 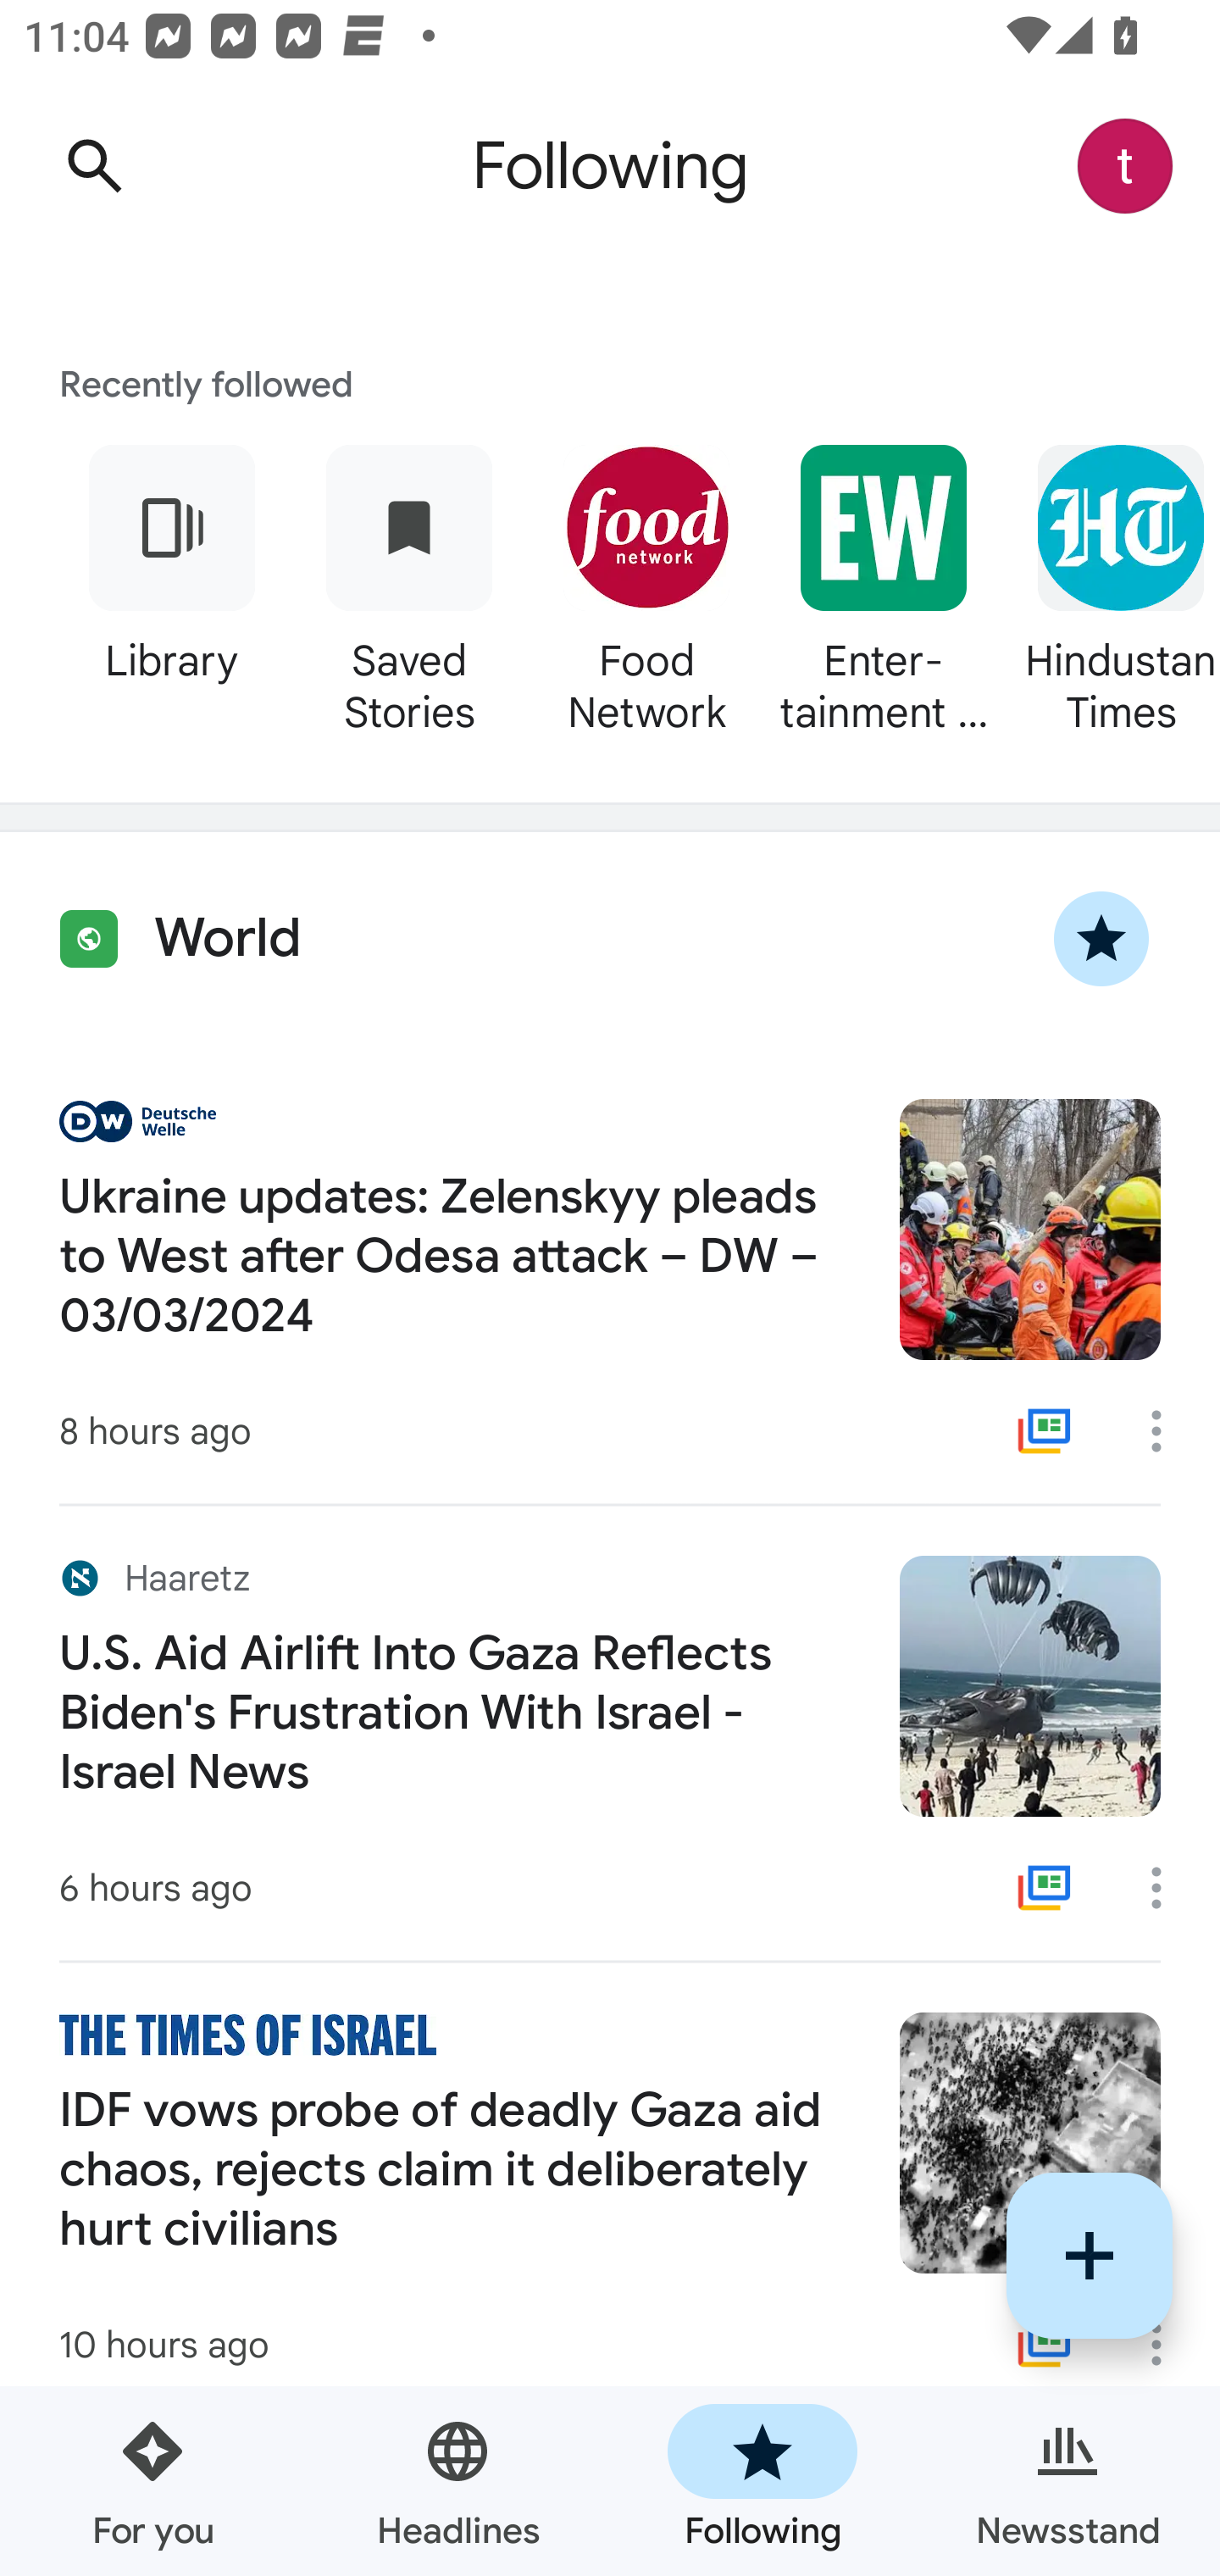 I want to click on Headlines, so click(x=457, y=2481).